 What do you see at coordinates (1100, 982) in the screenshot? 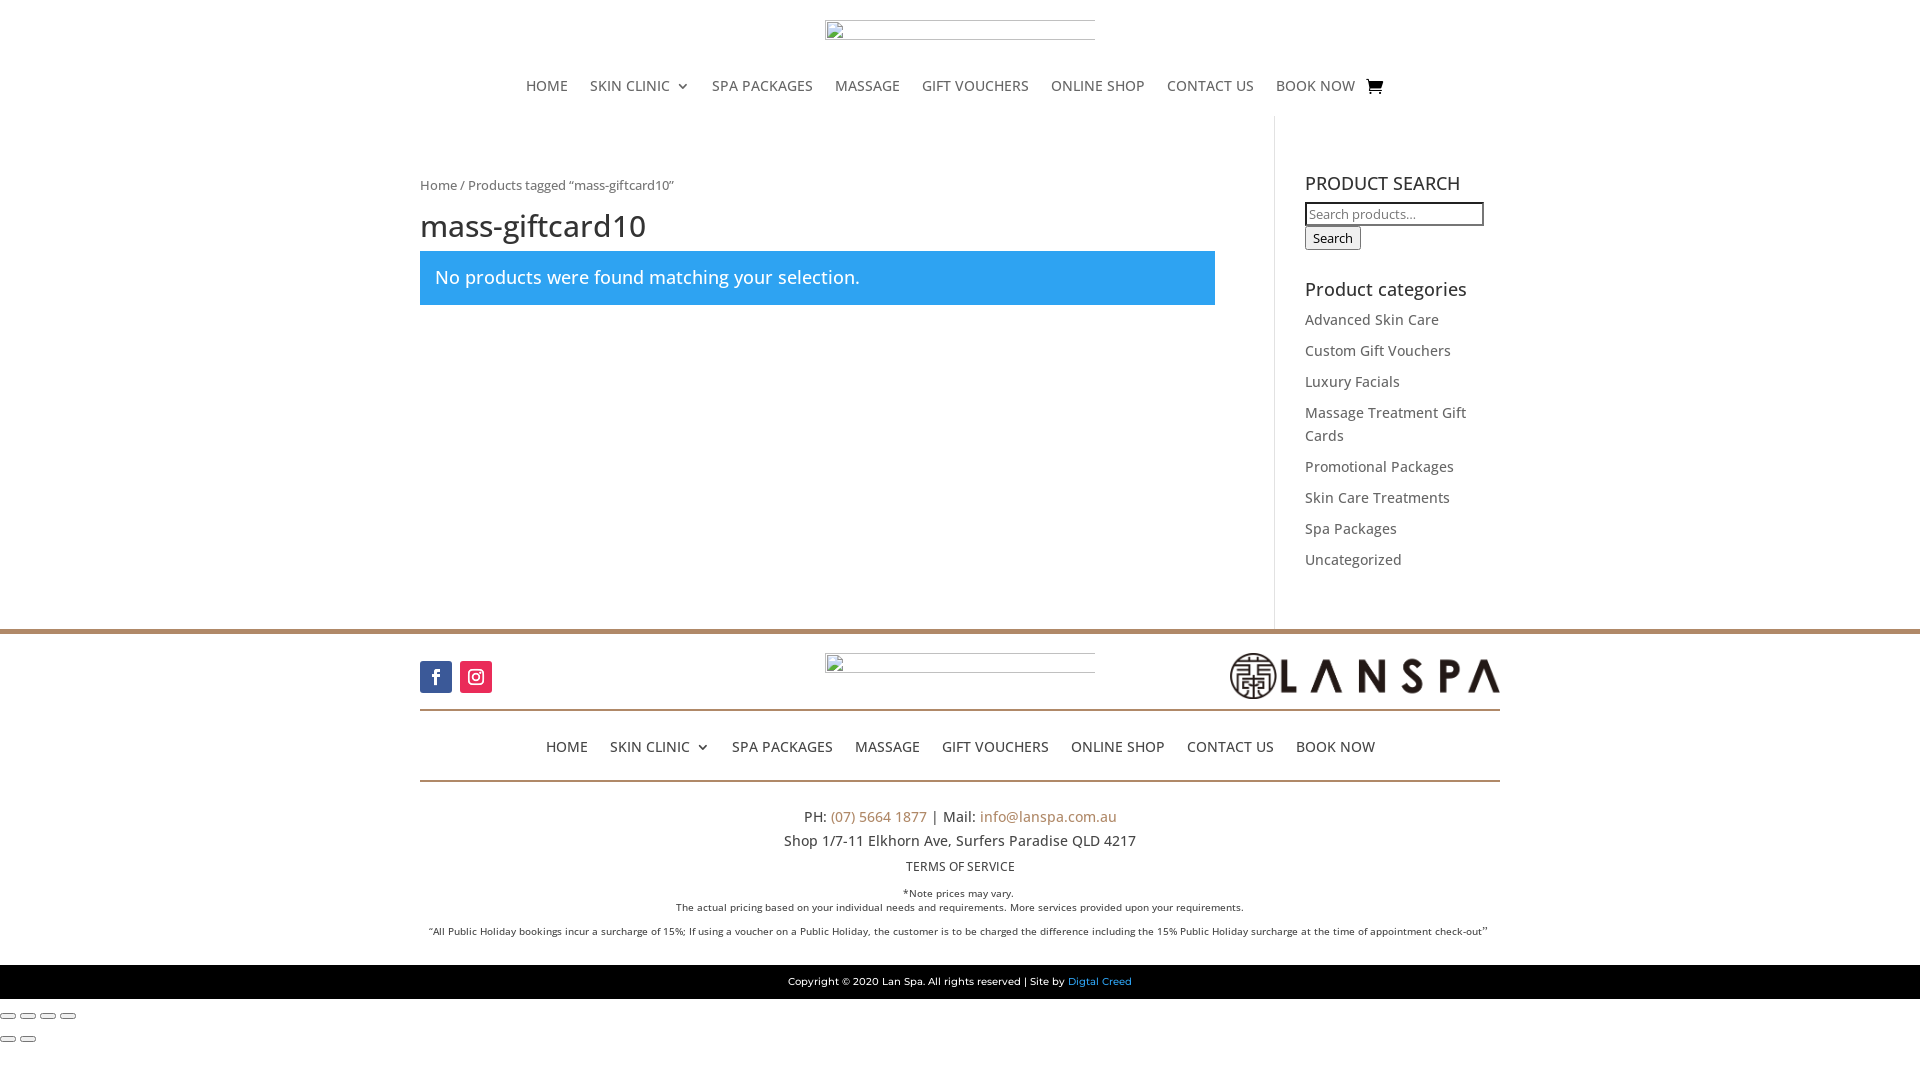
I see `Digtal Creed` at bounding box center [1100, 982].